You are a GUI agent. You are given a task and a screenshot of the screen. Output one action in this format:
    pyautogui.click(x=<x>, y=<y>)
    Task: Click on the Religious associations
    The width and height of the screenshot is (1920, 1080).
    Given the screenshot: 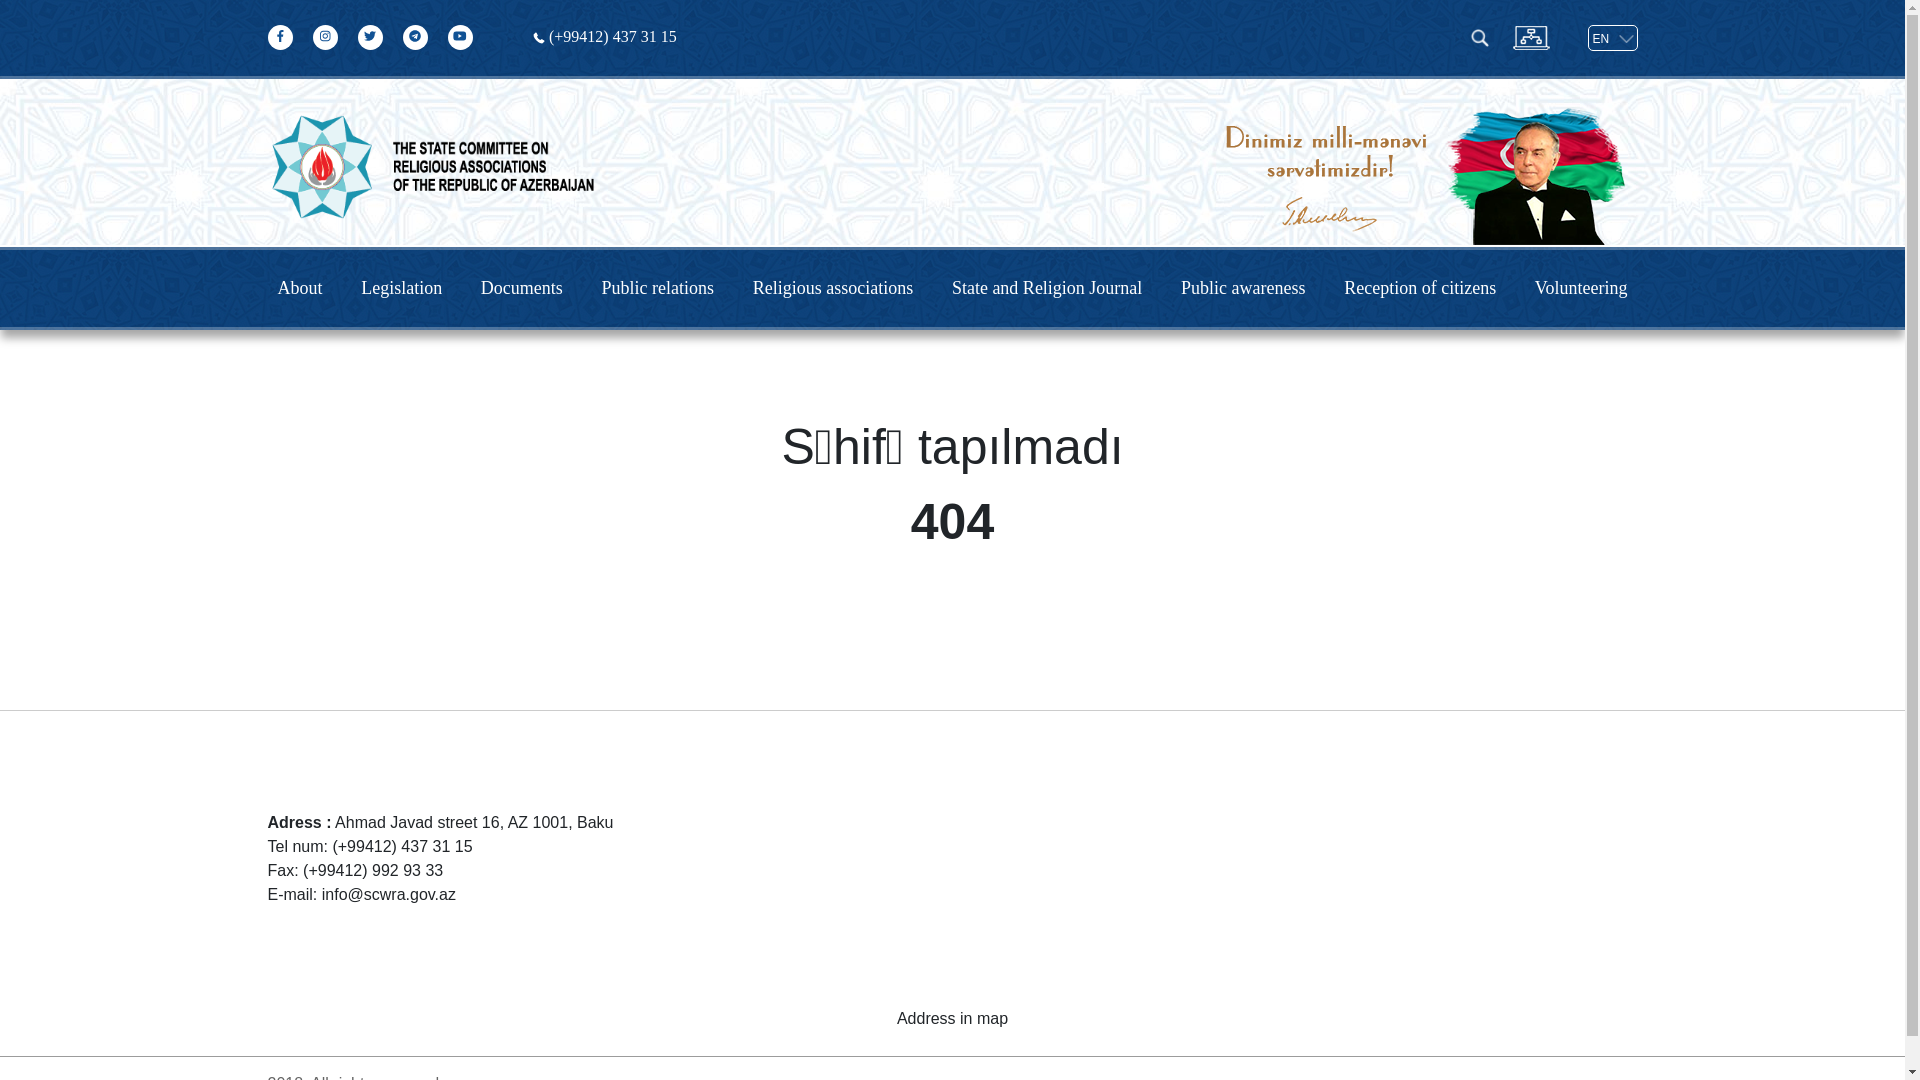 What is the action you would take?
    pyautogui.click(x=834, y=288)
    